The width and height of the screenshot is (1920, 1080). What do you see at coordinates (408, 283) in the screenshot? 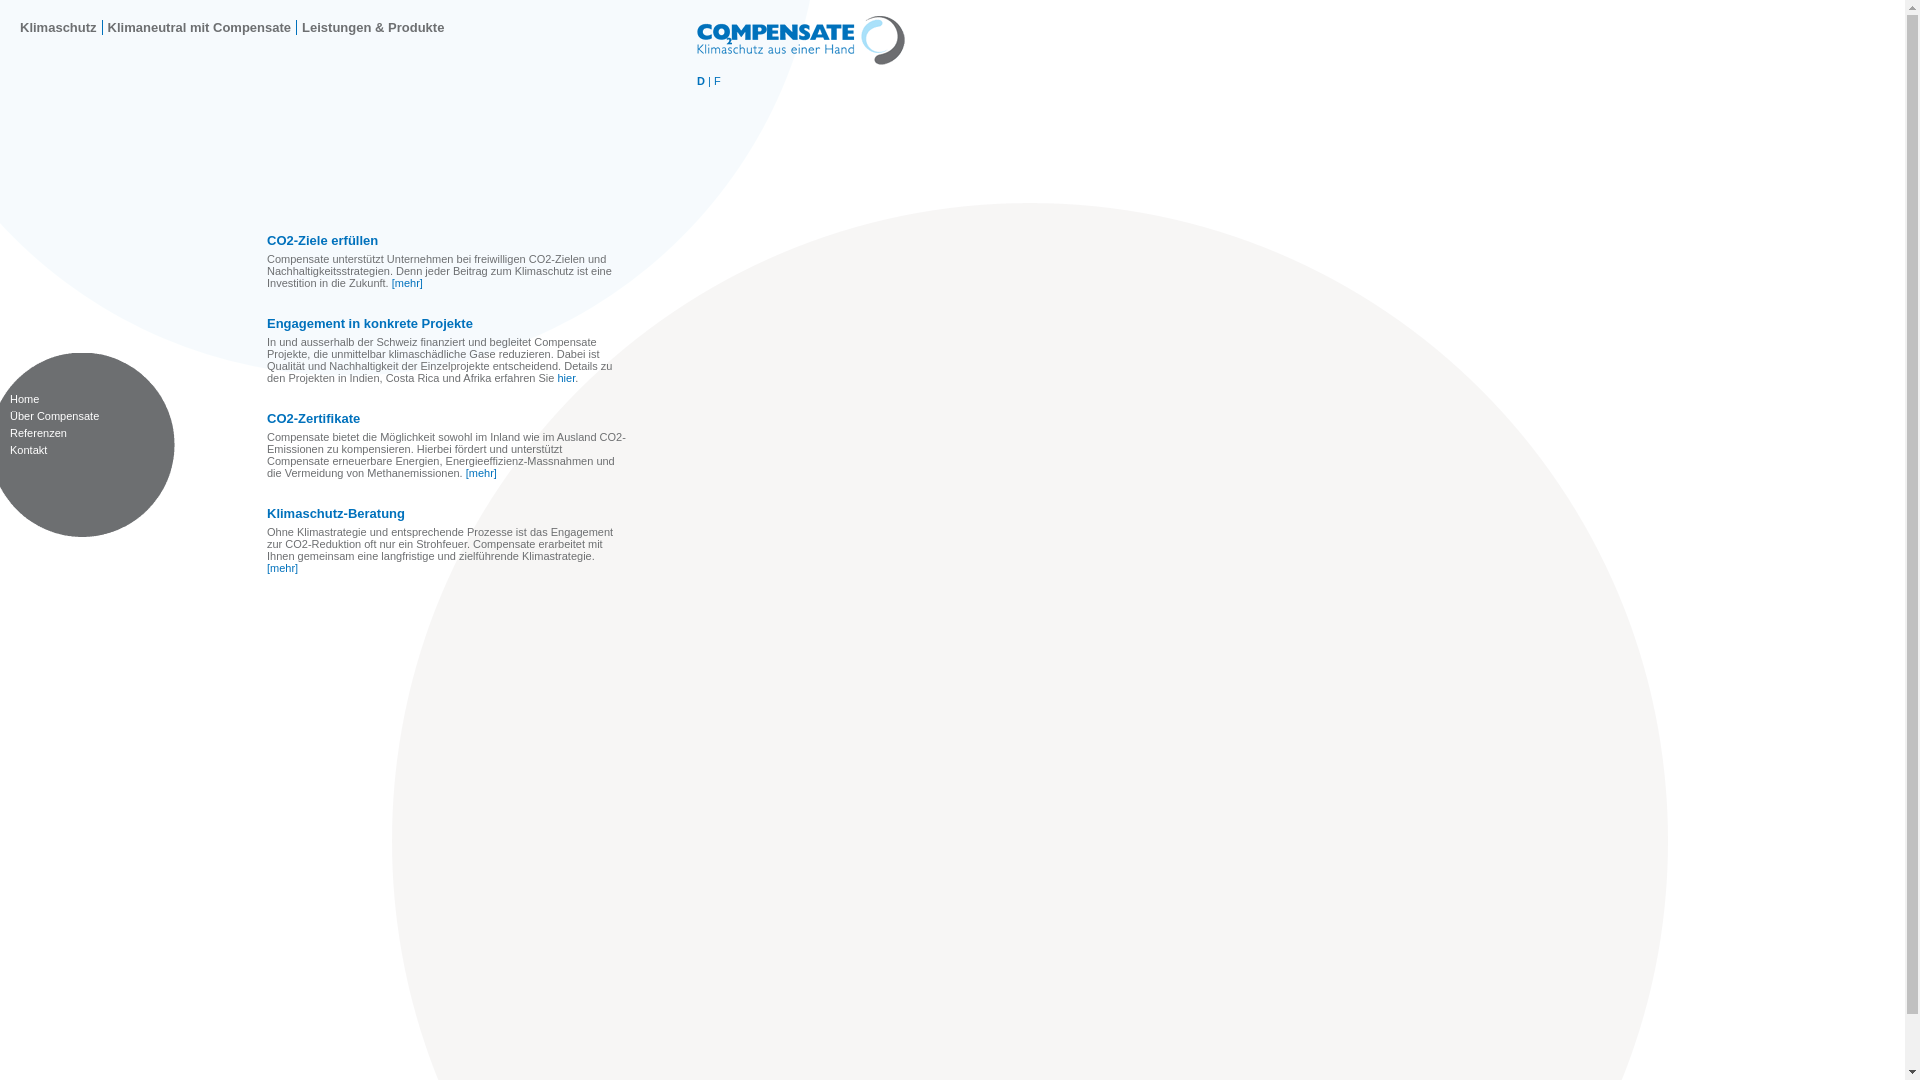
I see `[mehr]` at bounding box center [408, 283].